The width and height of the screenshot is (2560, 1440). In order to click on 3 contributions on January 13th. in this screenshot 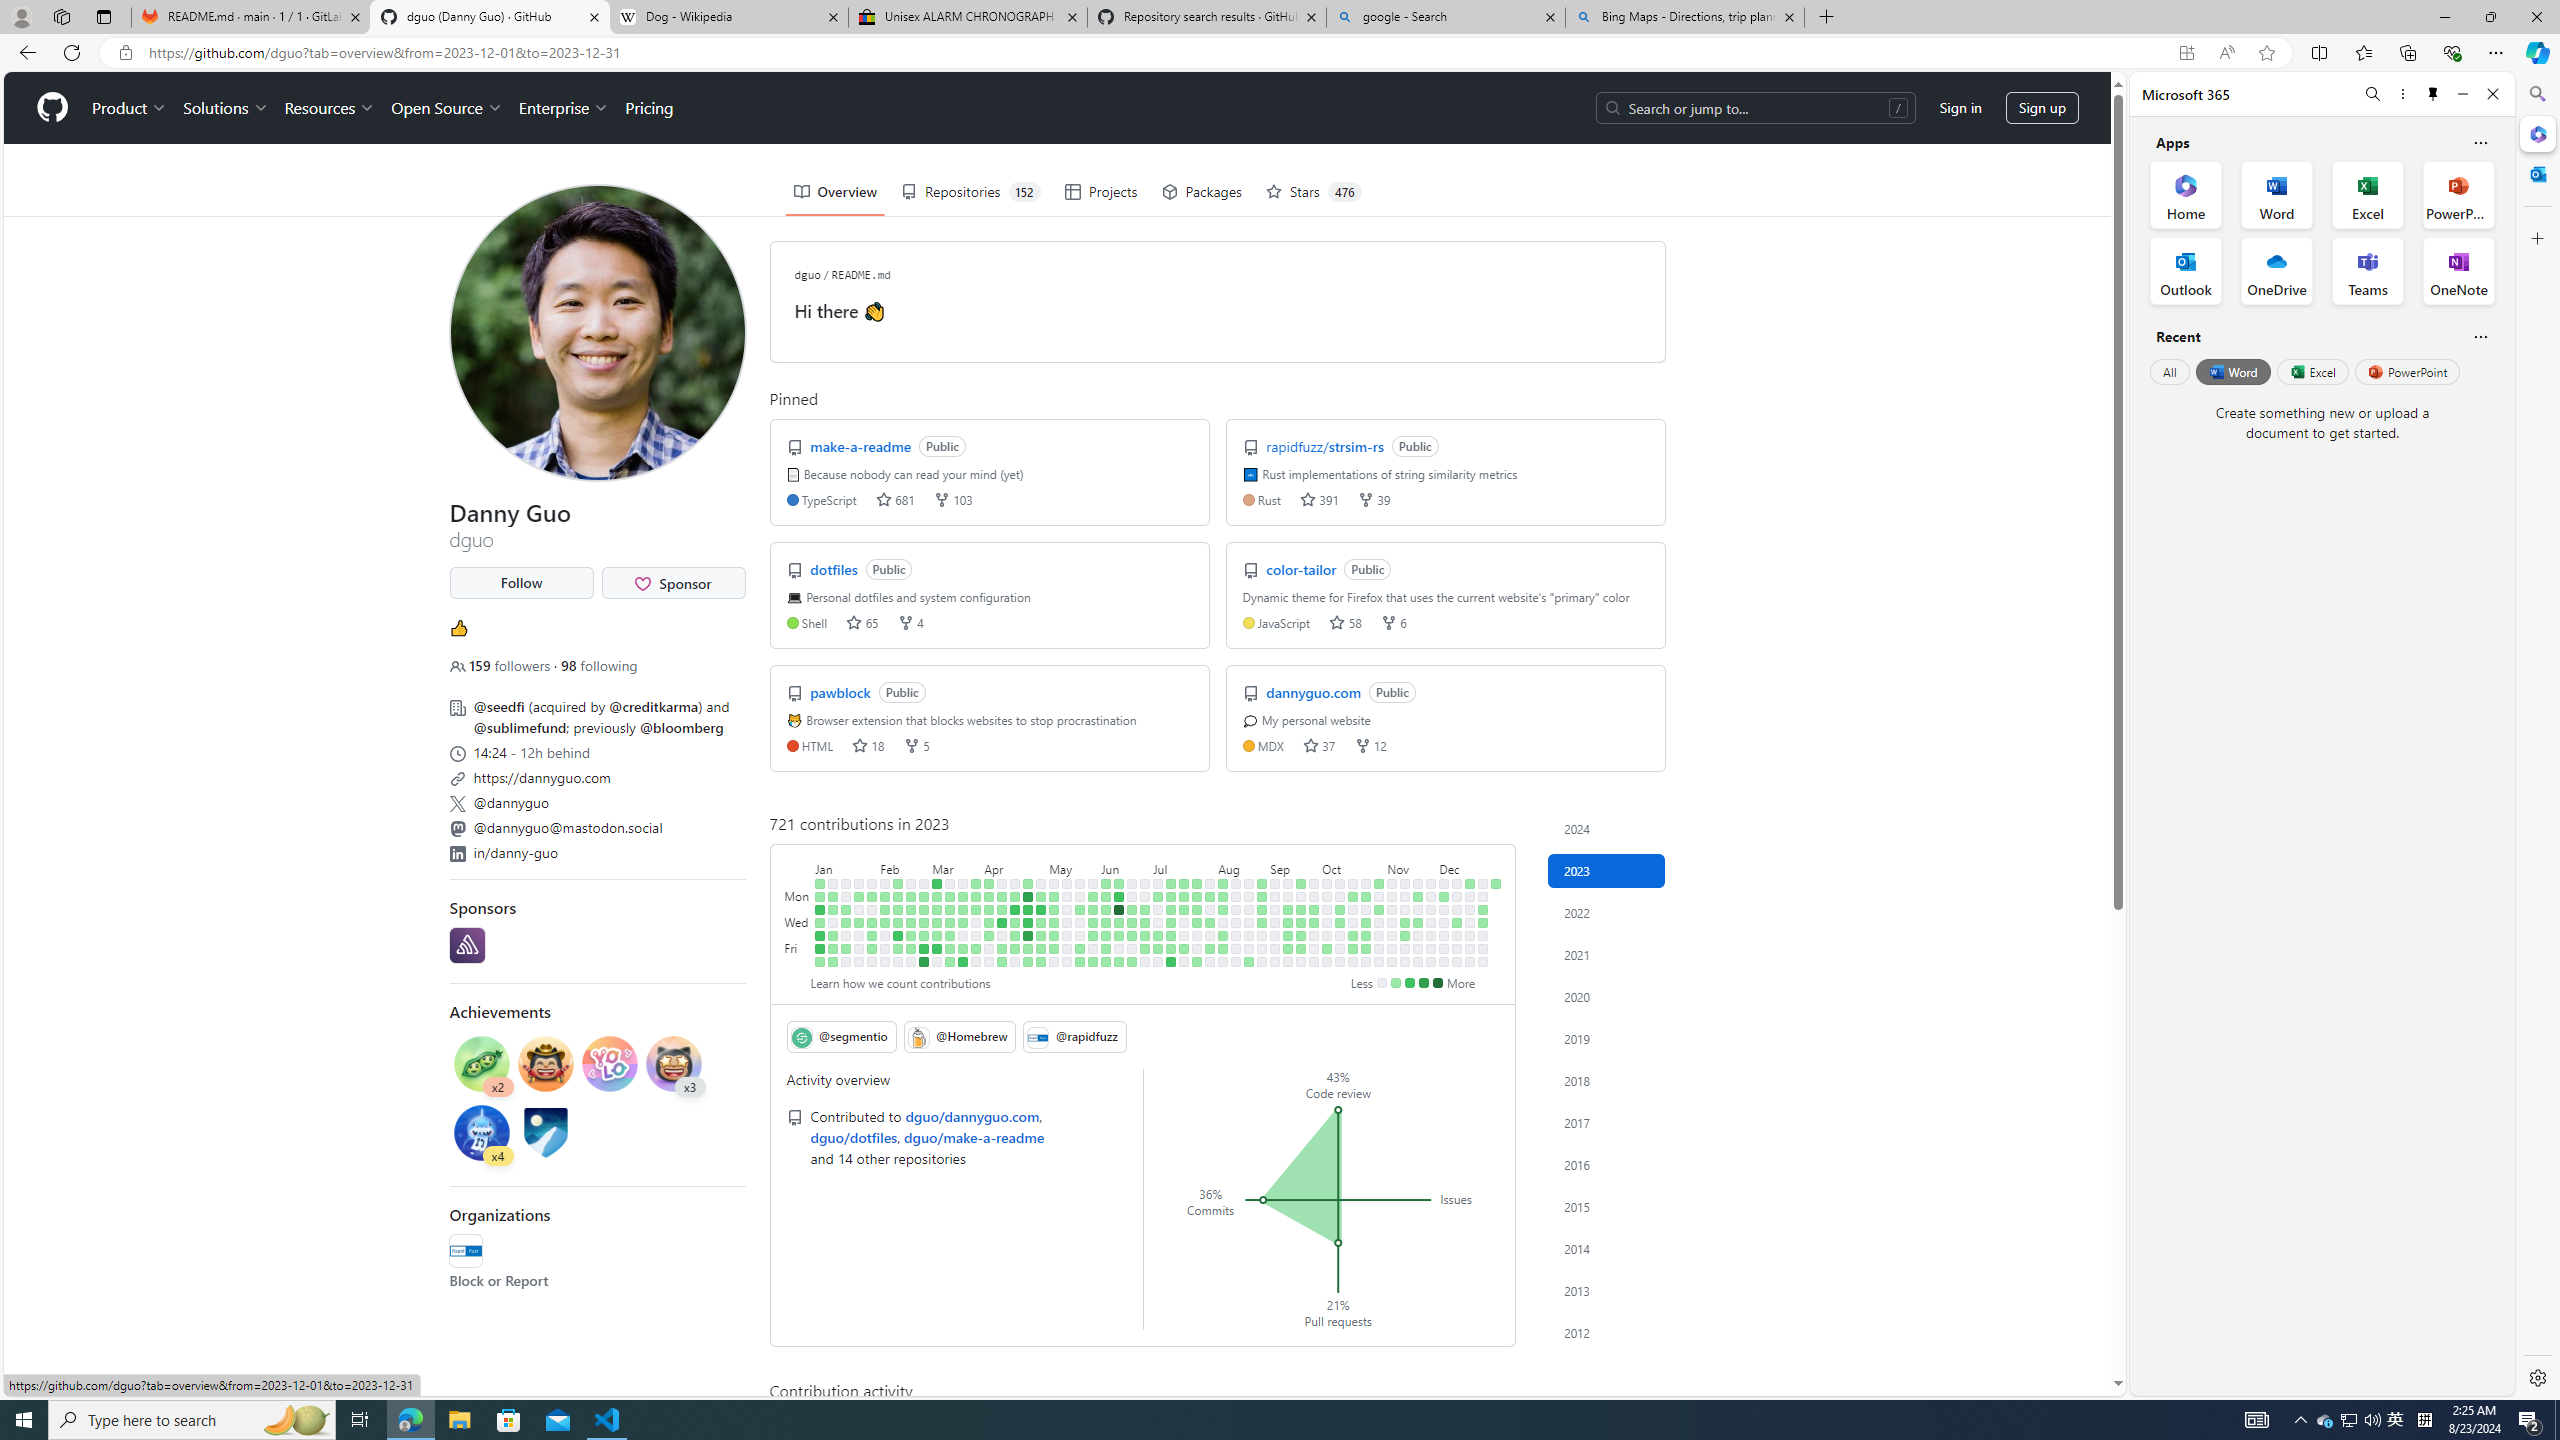, I will do `click(832, 948)`.